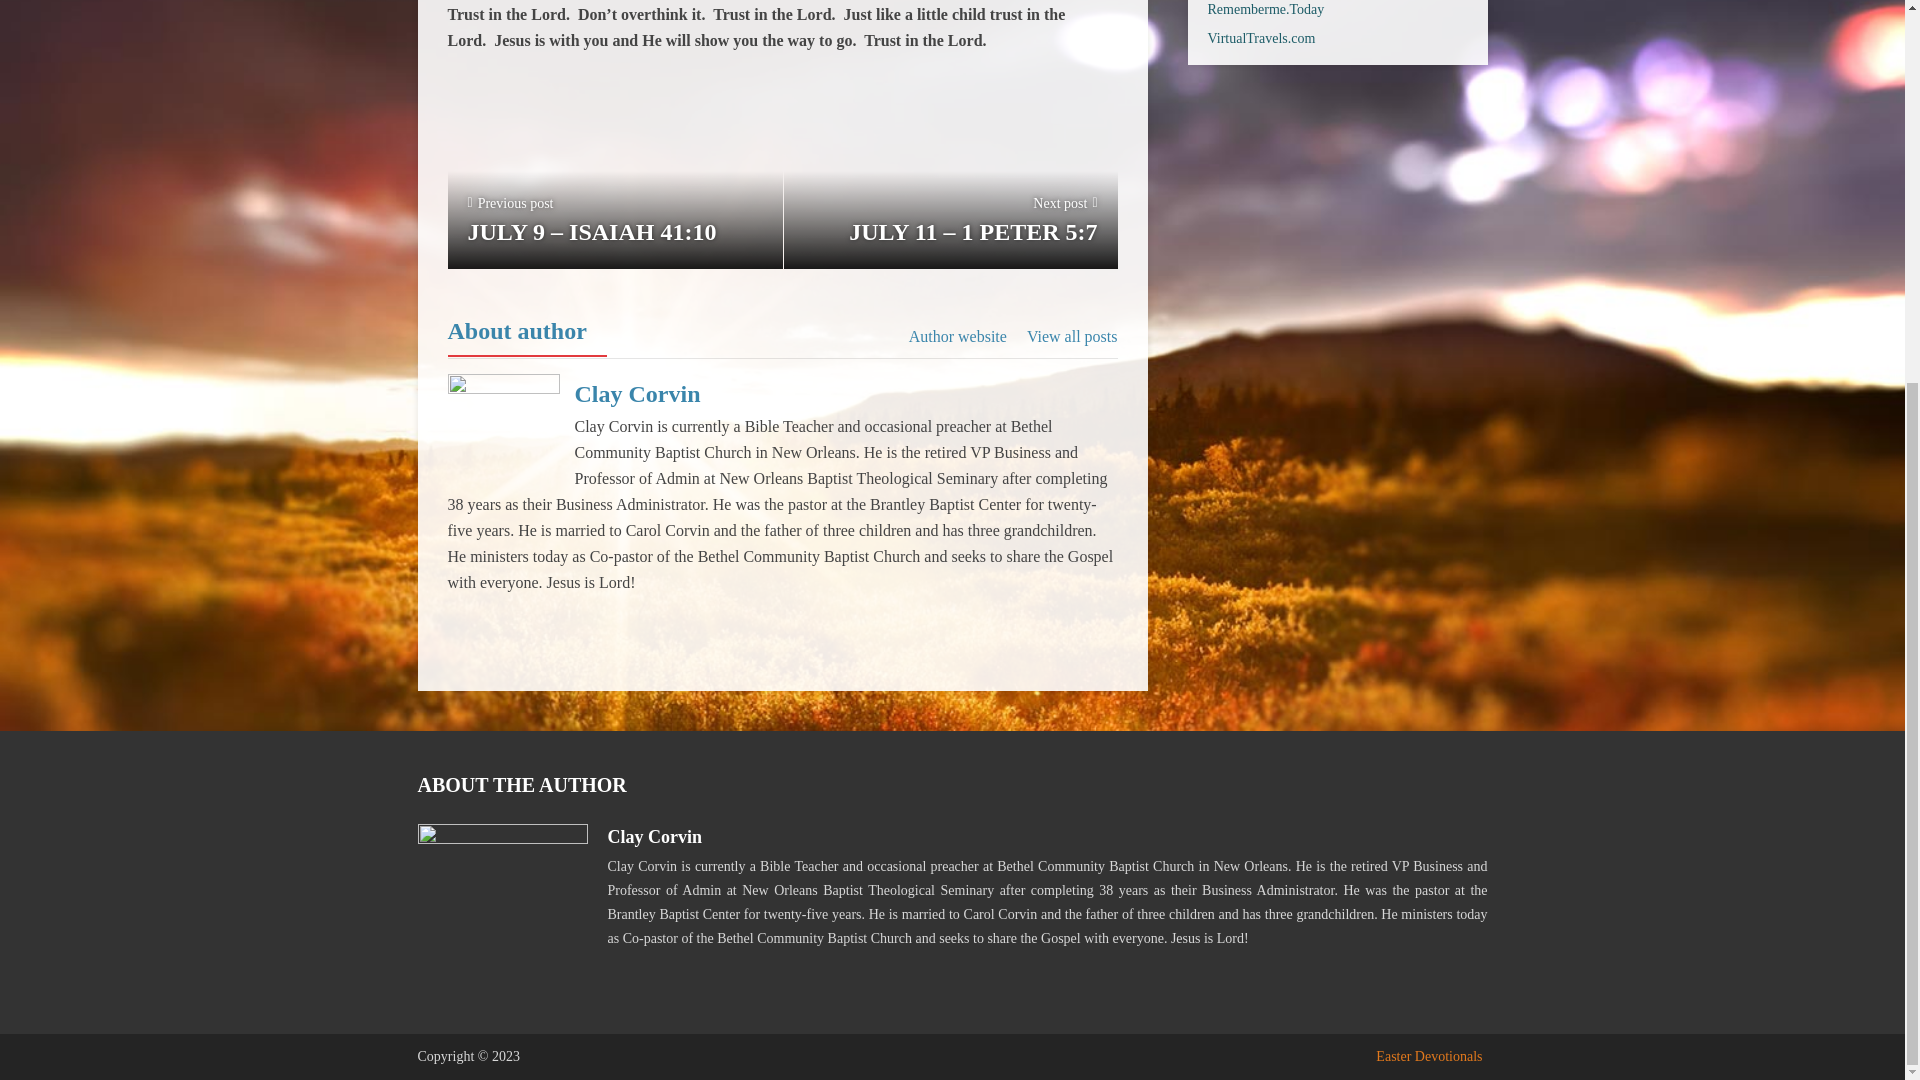 Image resolution: width=1920 pixels, height=1080 pixels. I want to click on Rememberme.Today, so click(1266, 10).